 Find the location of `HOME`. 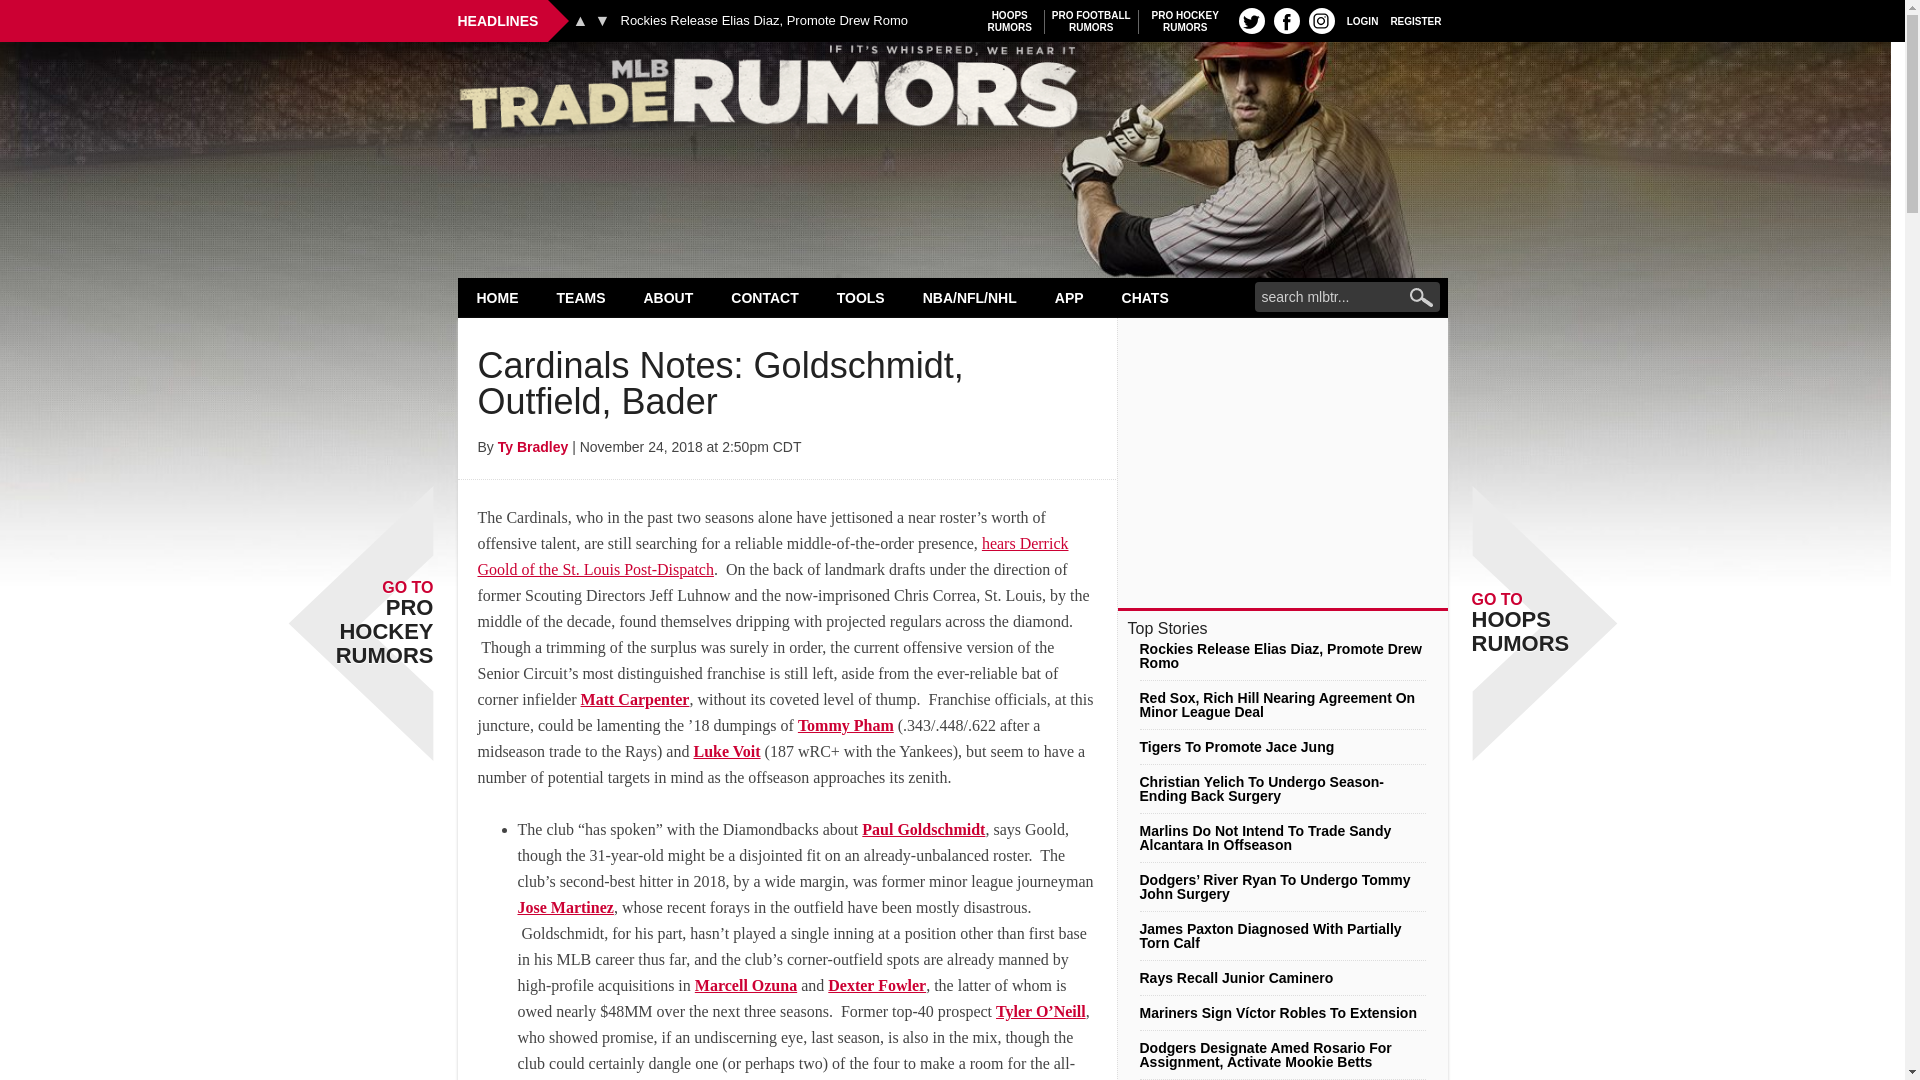

HOME is located at coordinates (1322, 20).